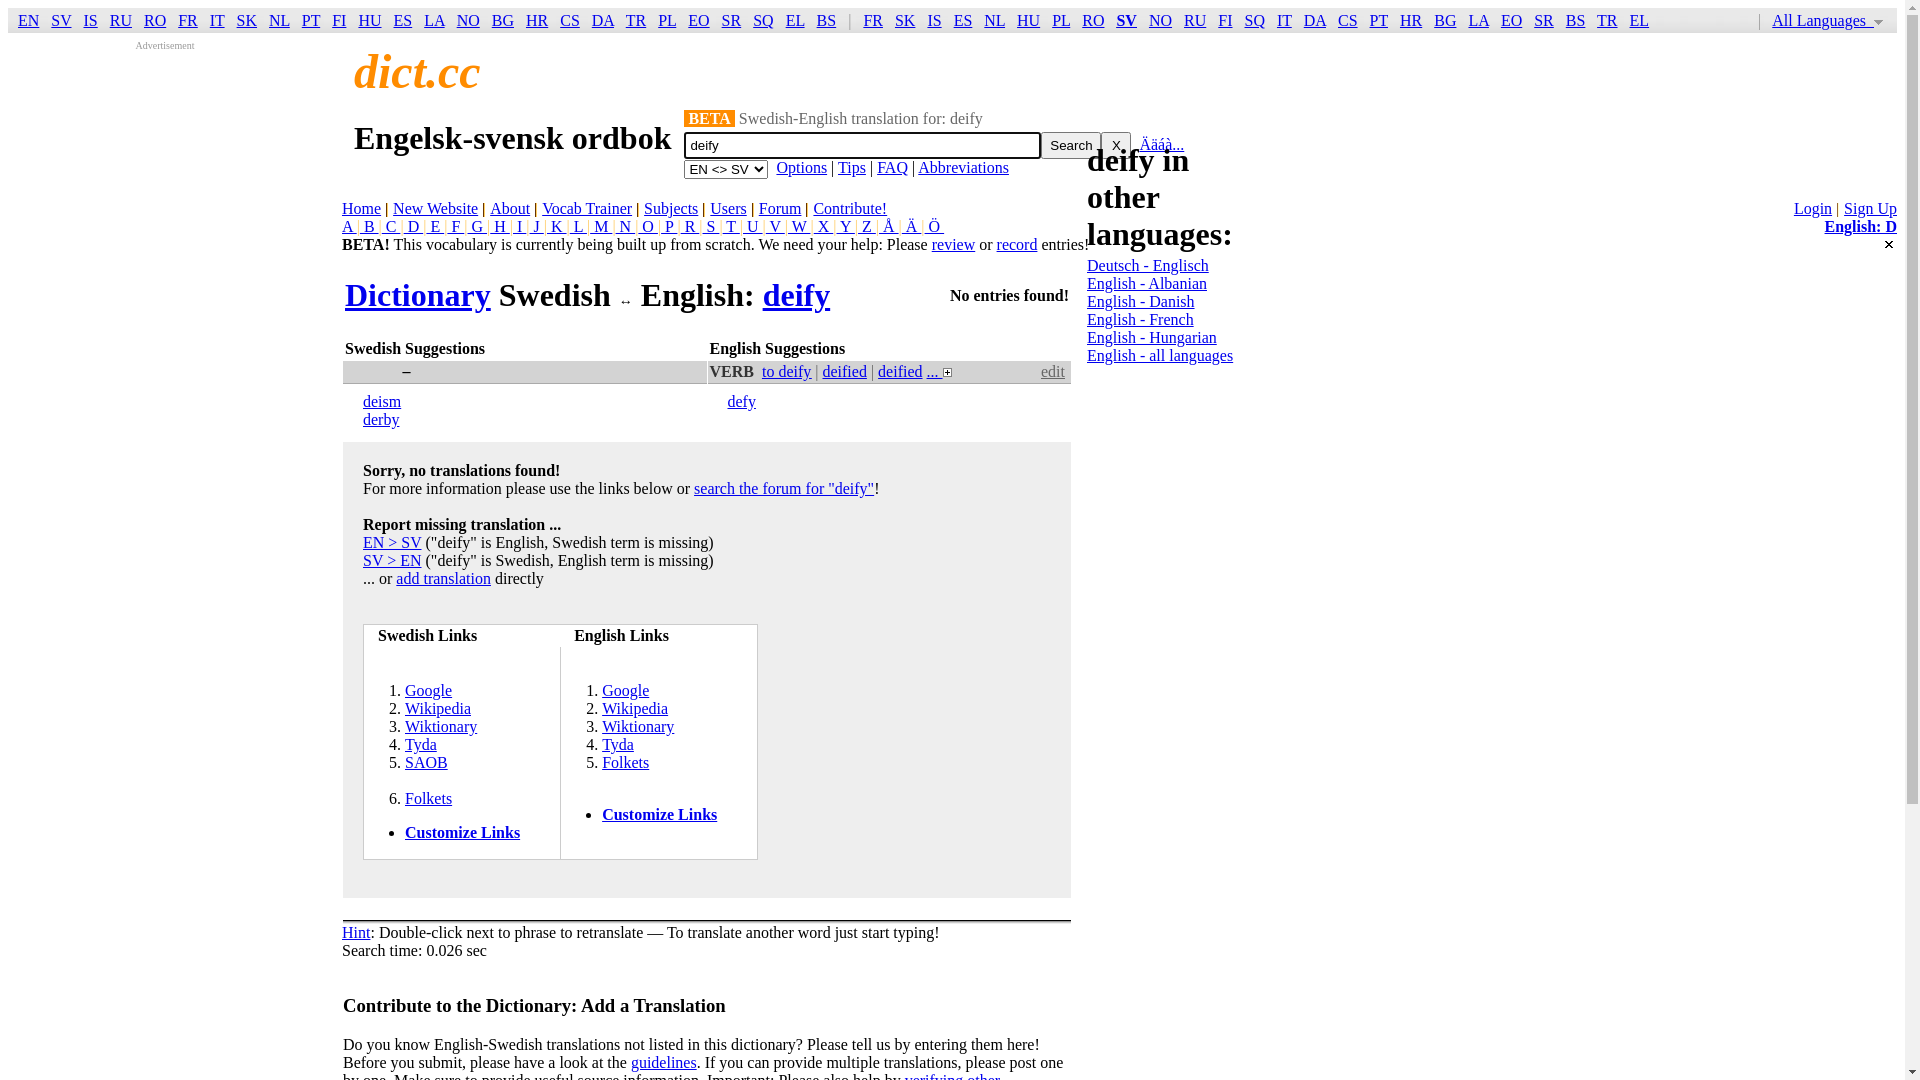  Describe the element at coordinates (852, 168) in the screenshot. I see `Tips` at that location.